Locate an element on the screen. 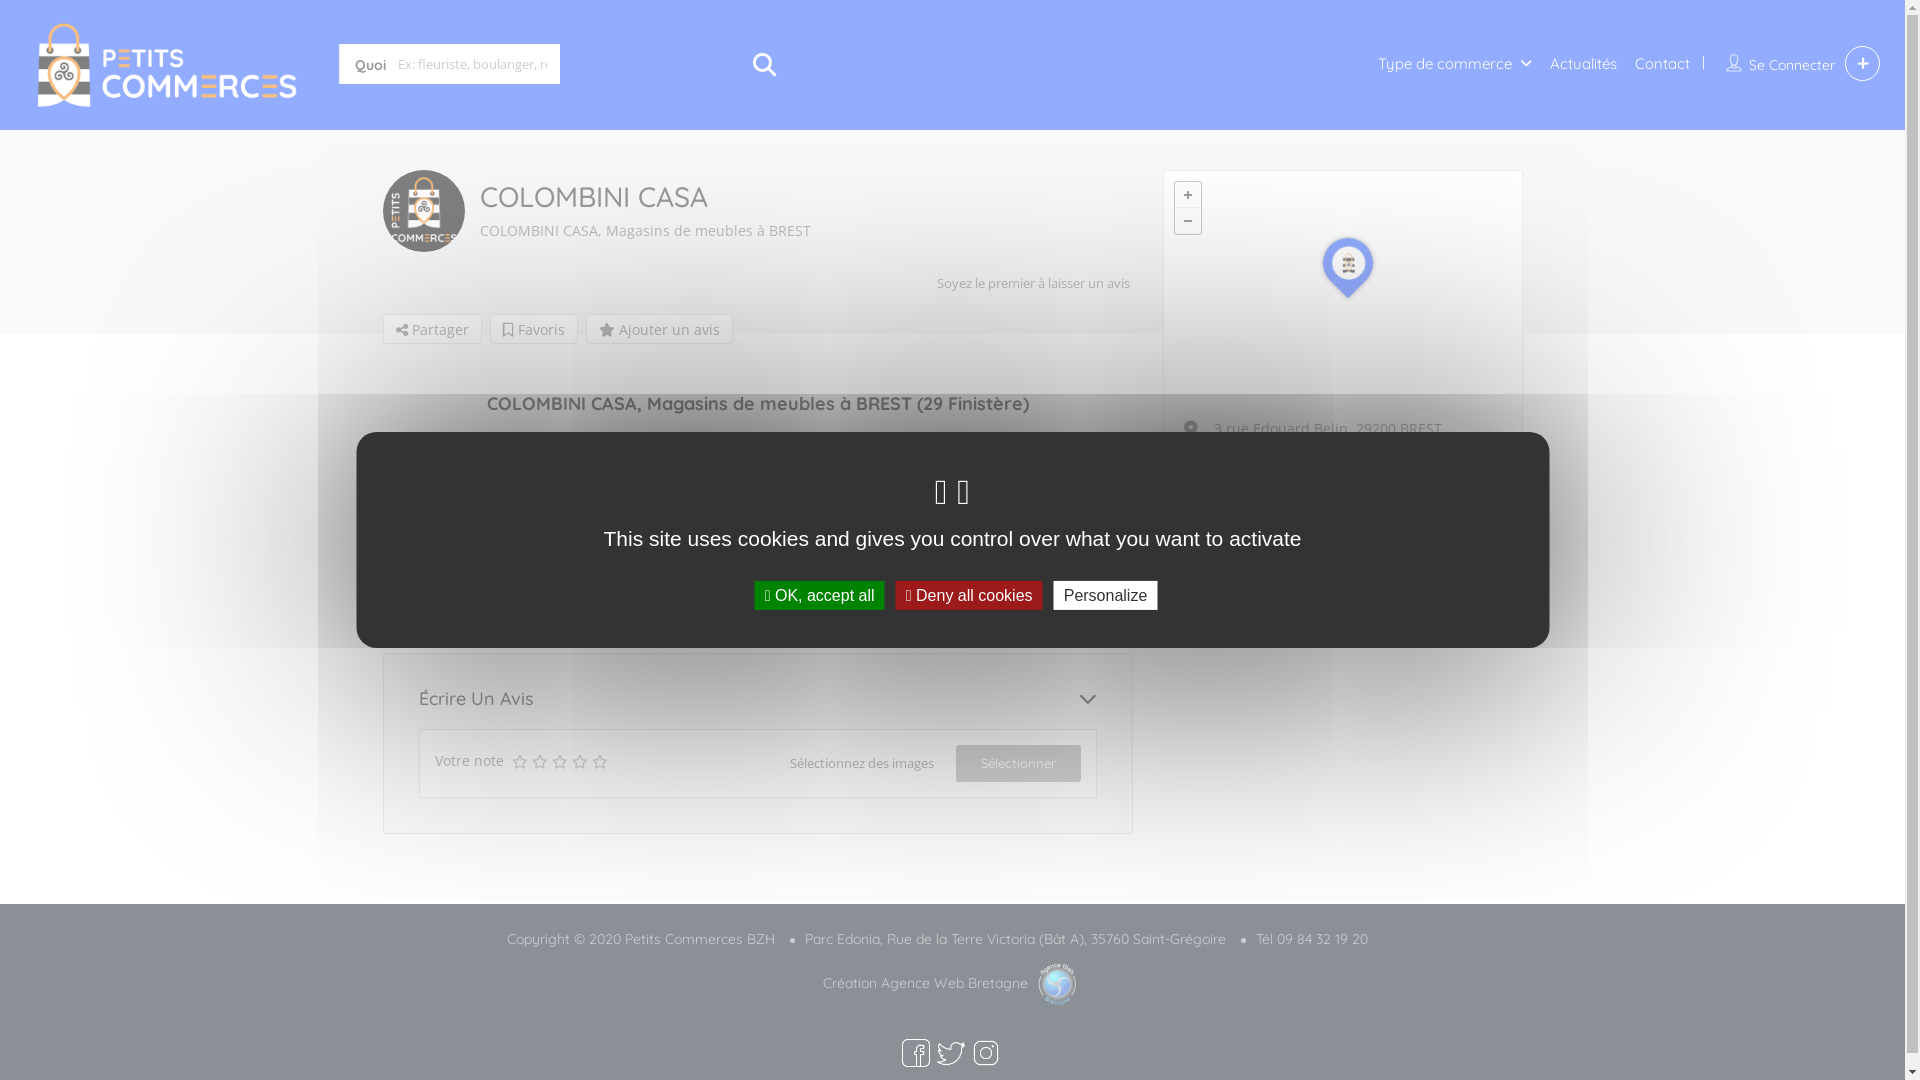 This screenshot has width=1920, height=1080. Ajouter un avis is located at coordinates (660, 329).